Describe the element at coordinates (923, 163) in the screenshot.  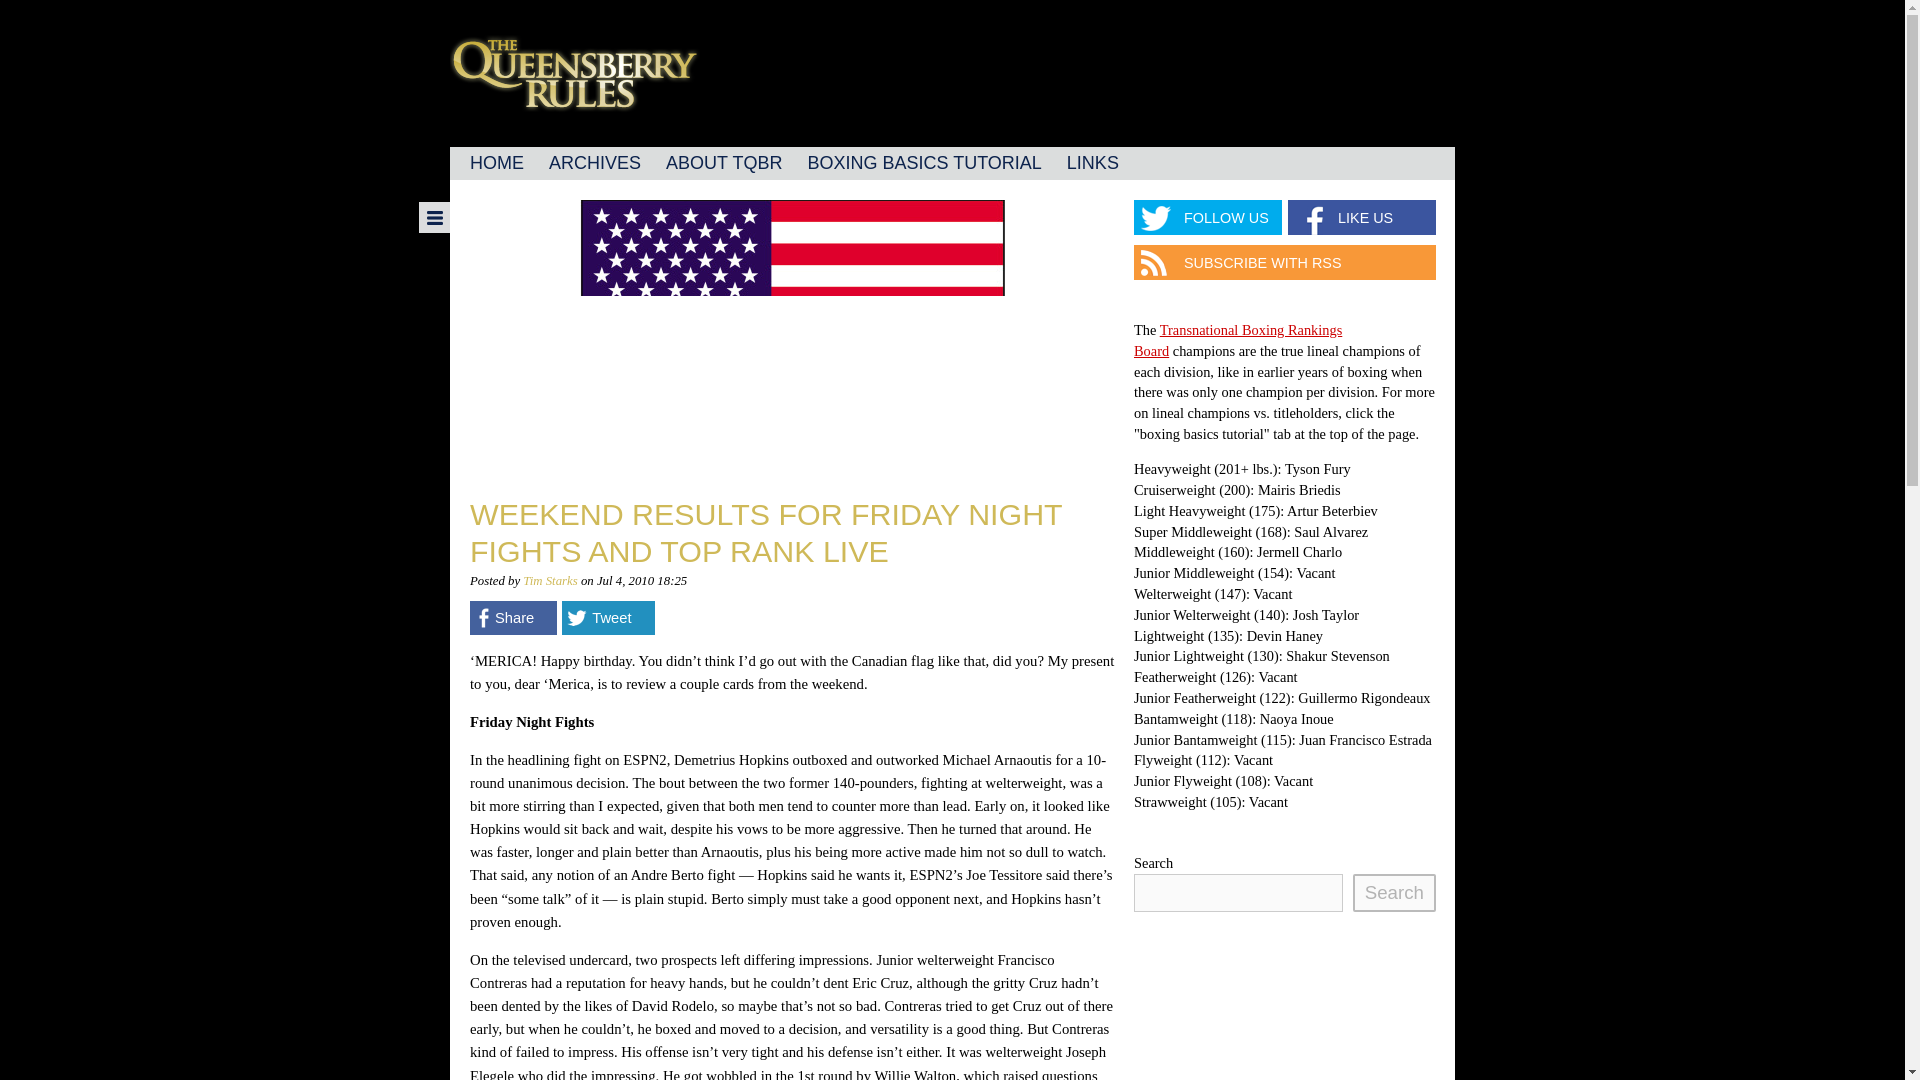
I see `BOXING BASICS TUTORIAL` at that location.